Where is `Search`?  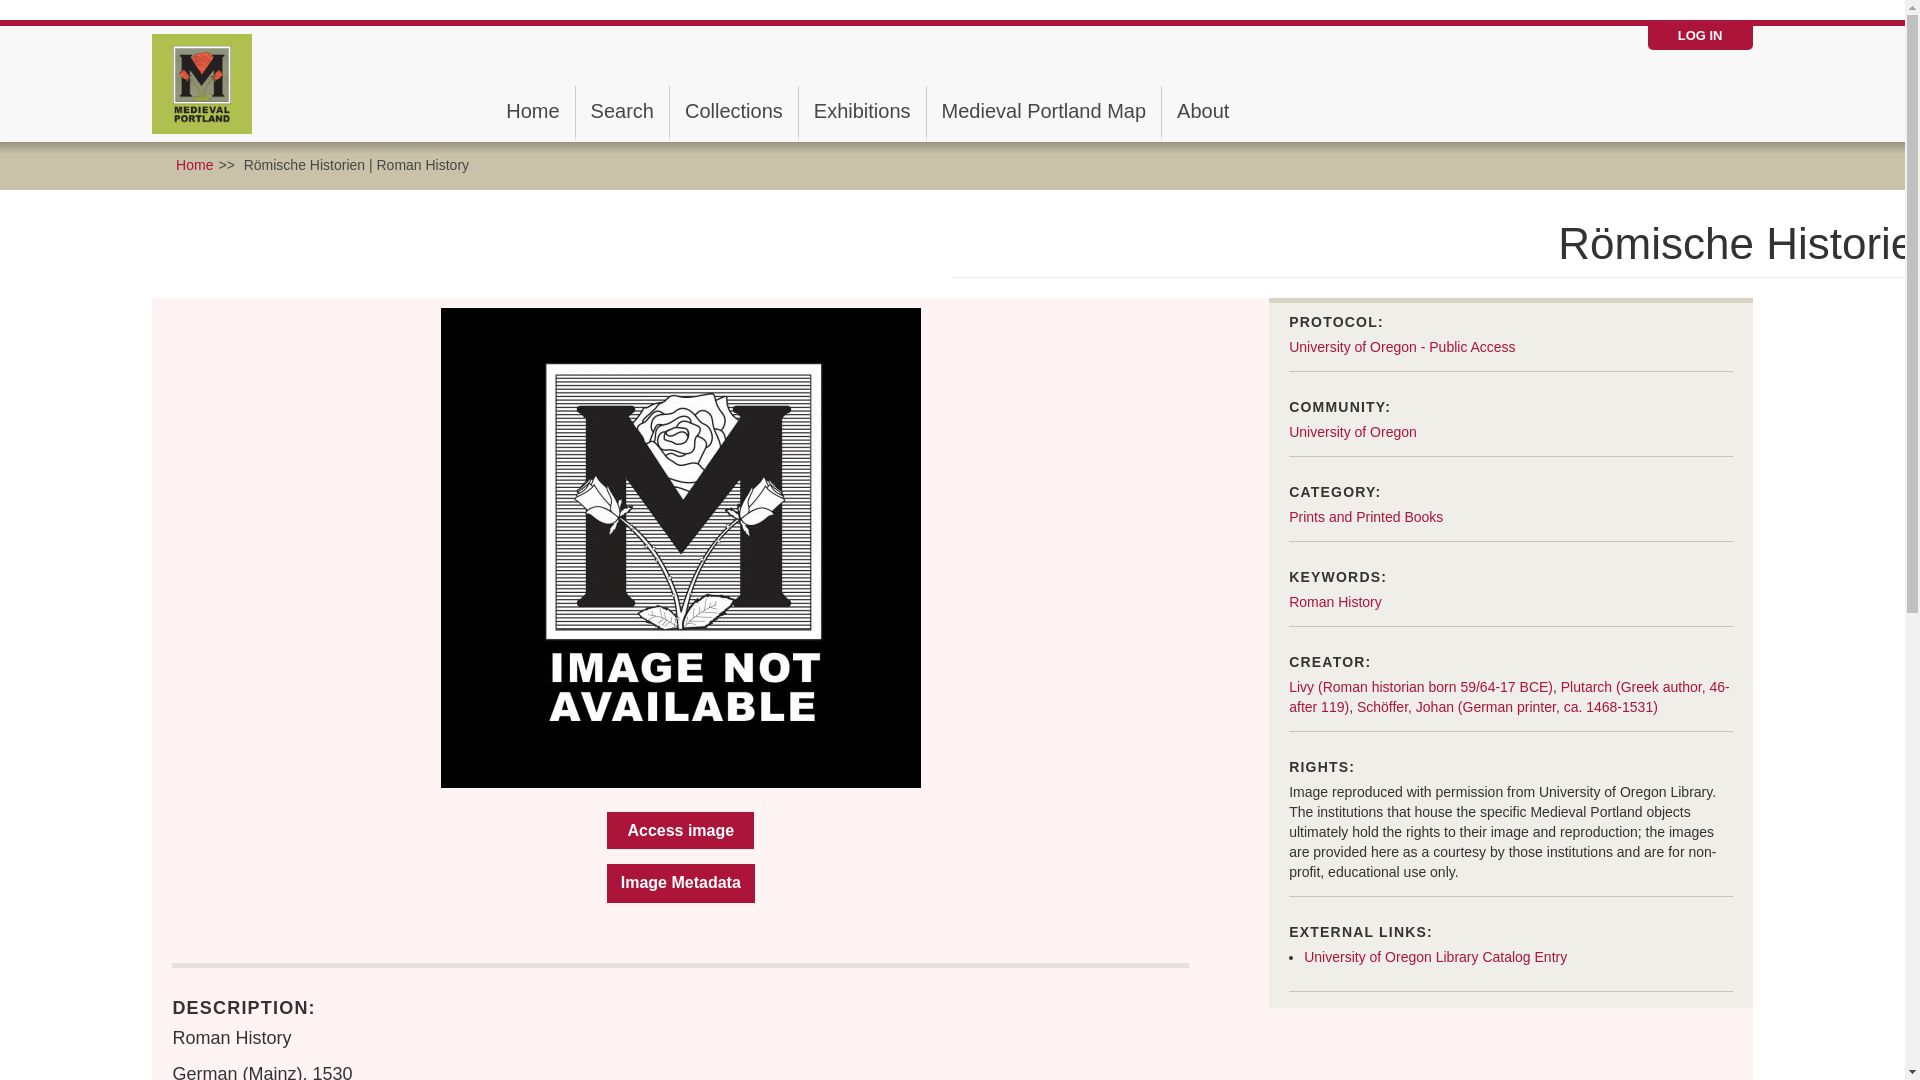 Search is located at coordinates (622, 111).